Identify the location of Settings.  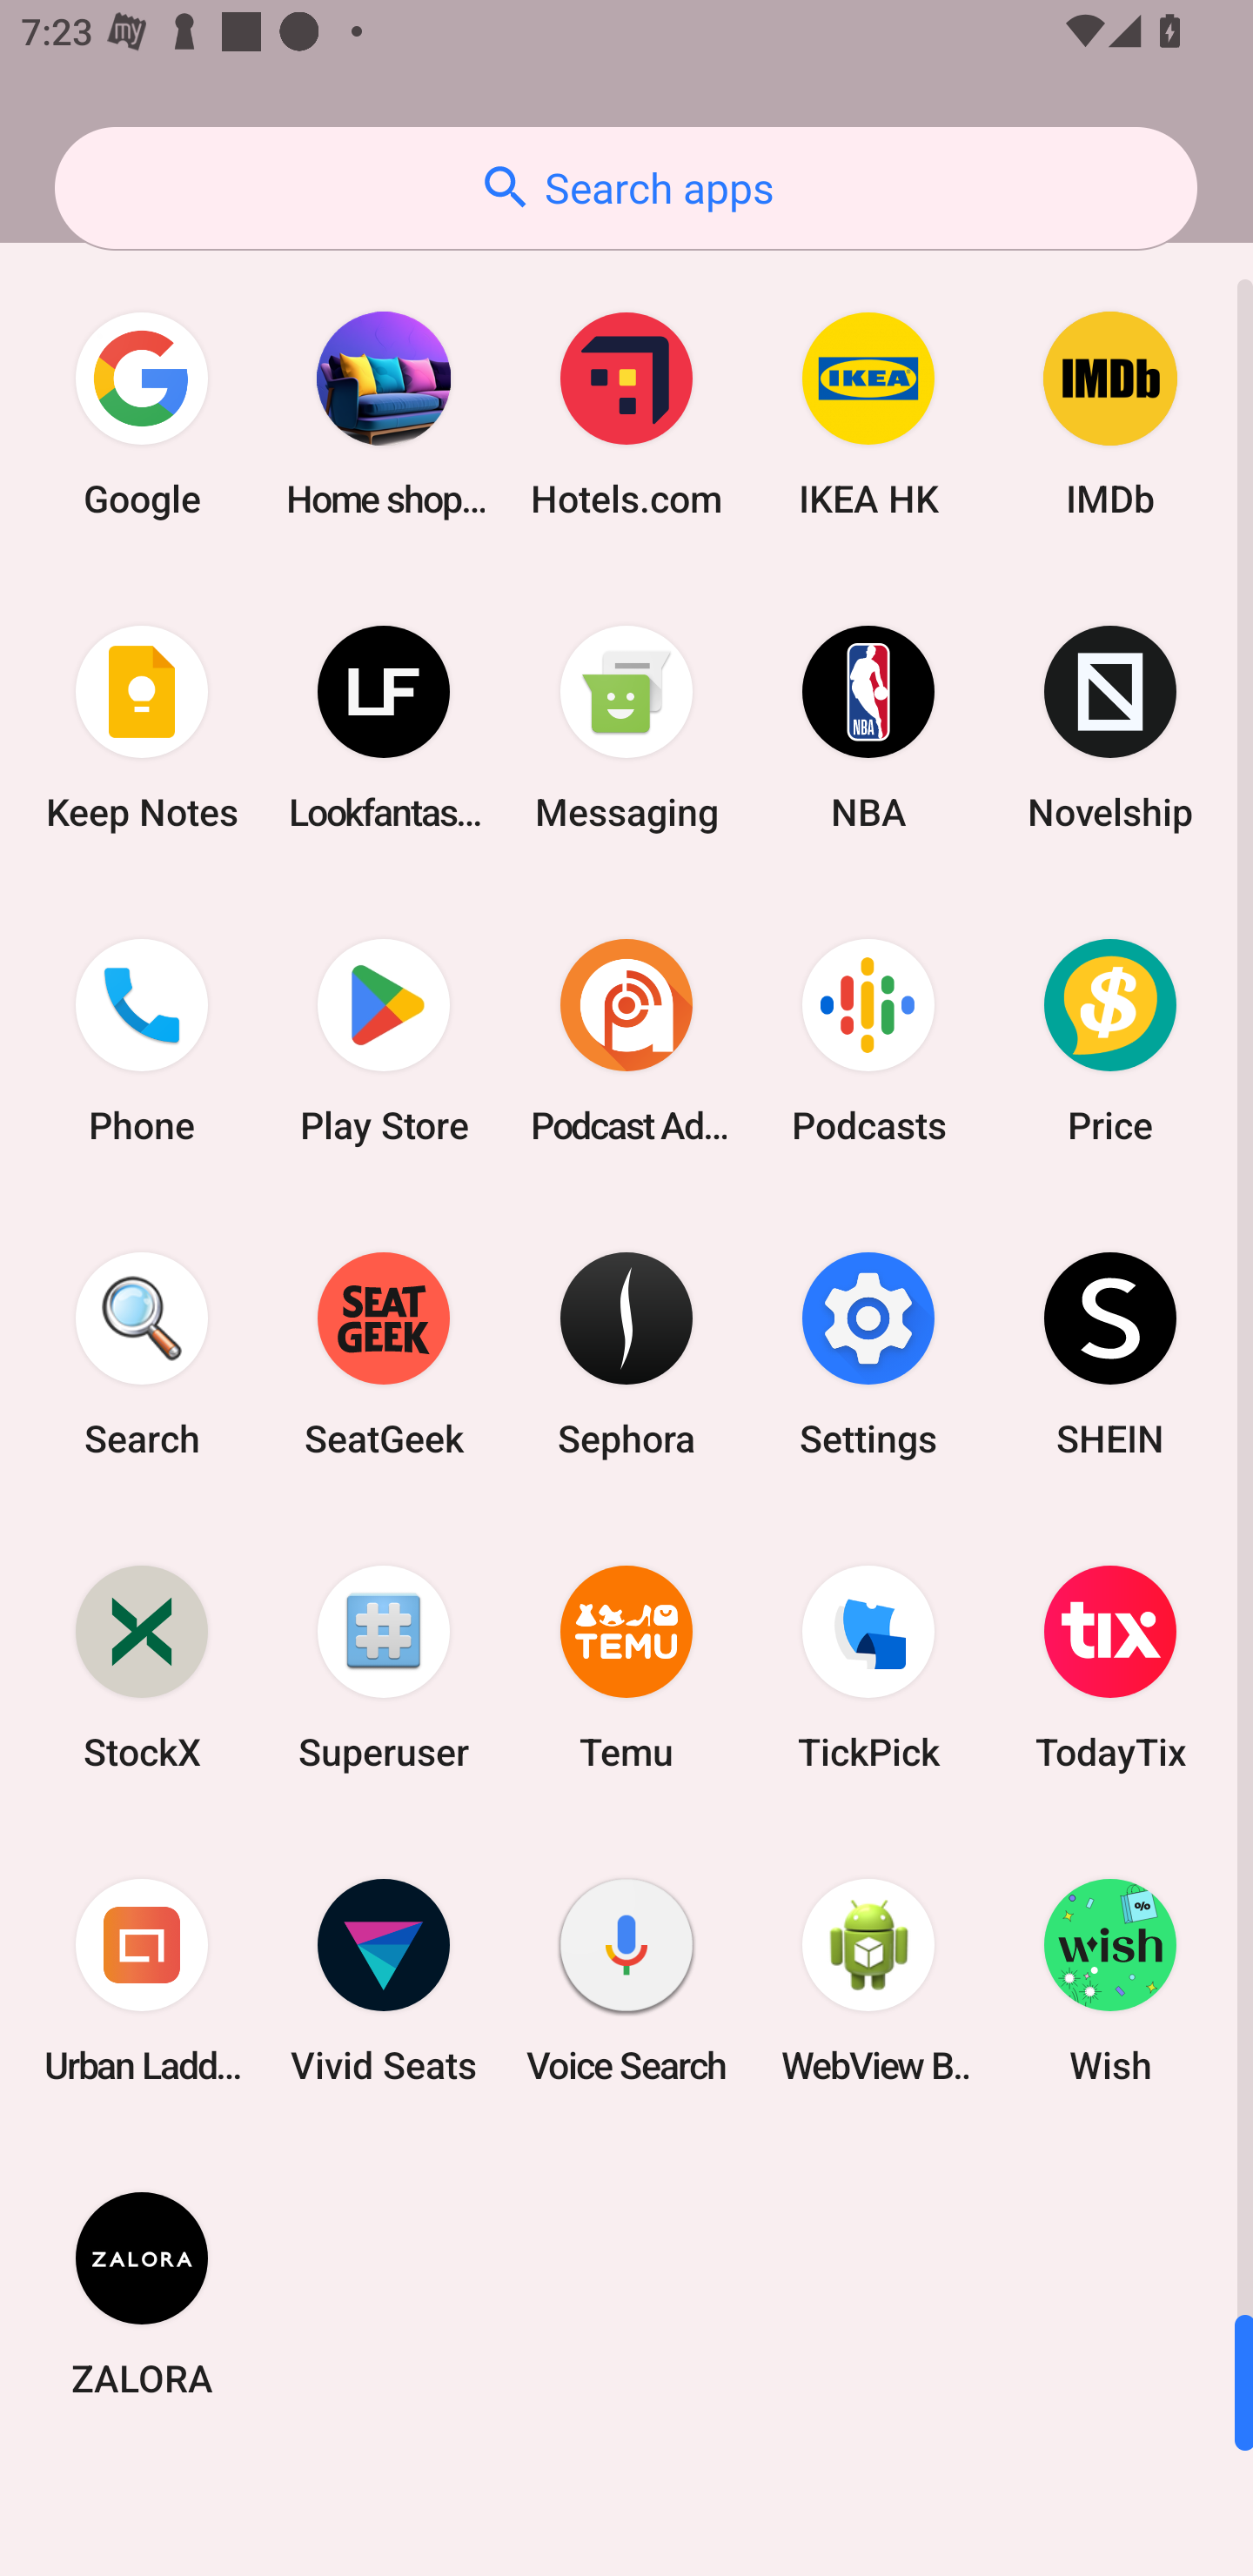
(868, 1353).